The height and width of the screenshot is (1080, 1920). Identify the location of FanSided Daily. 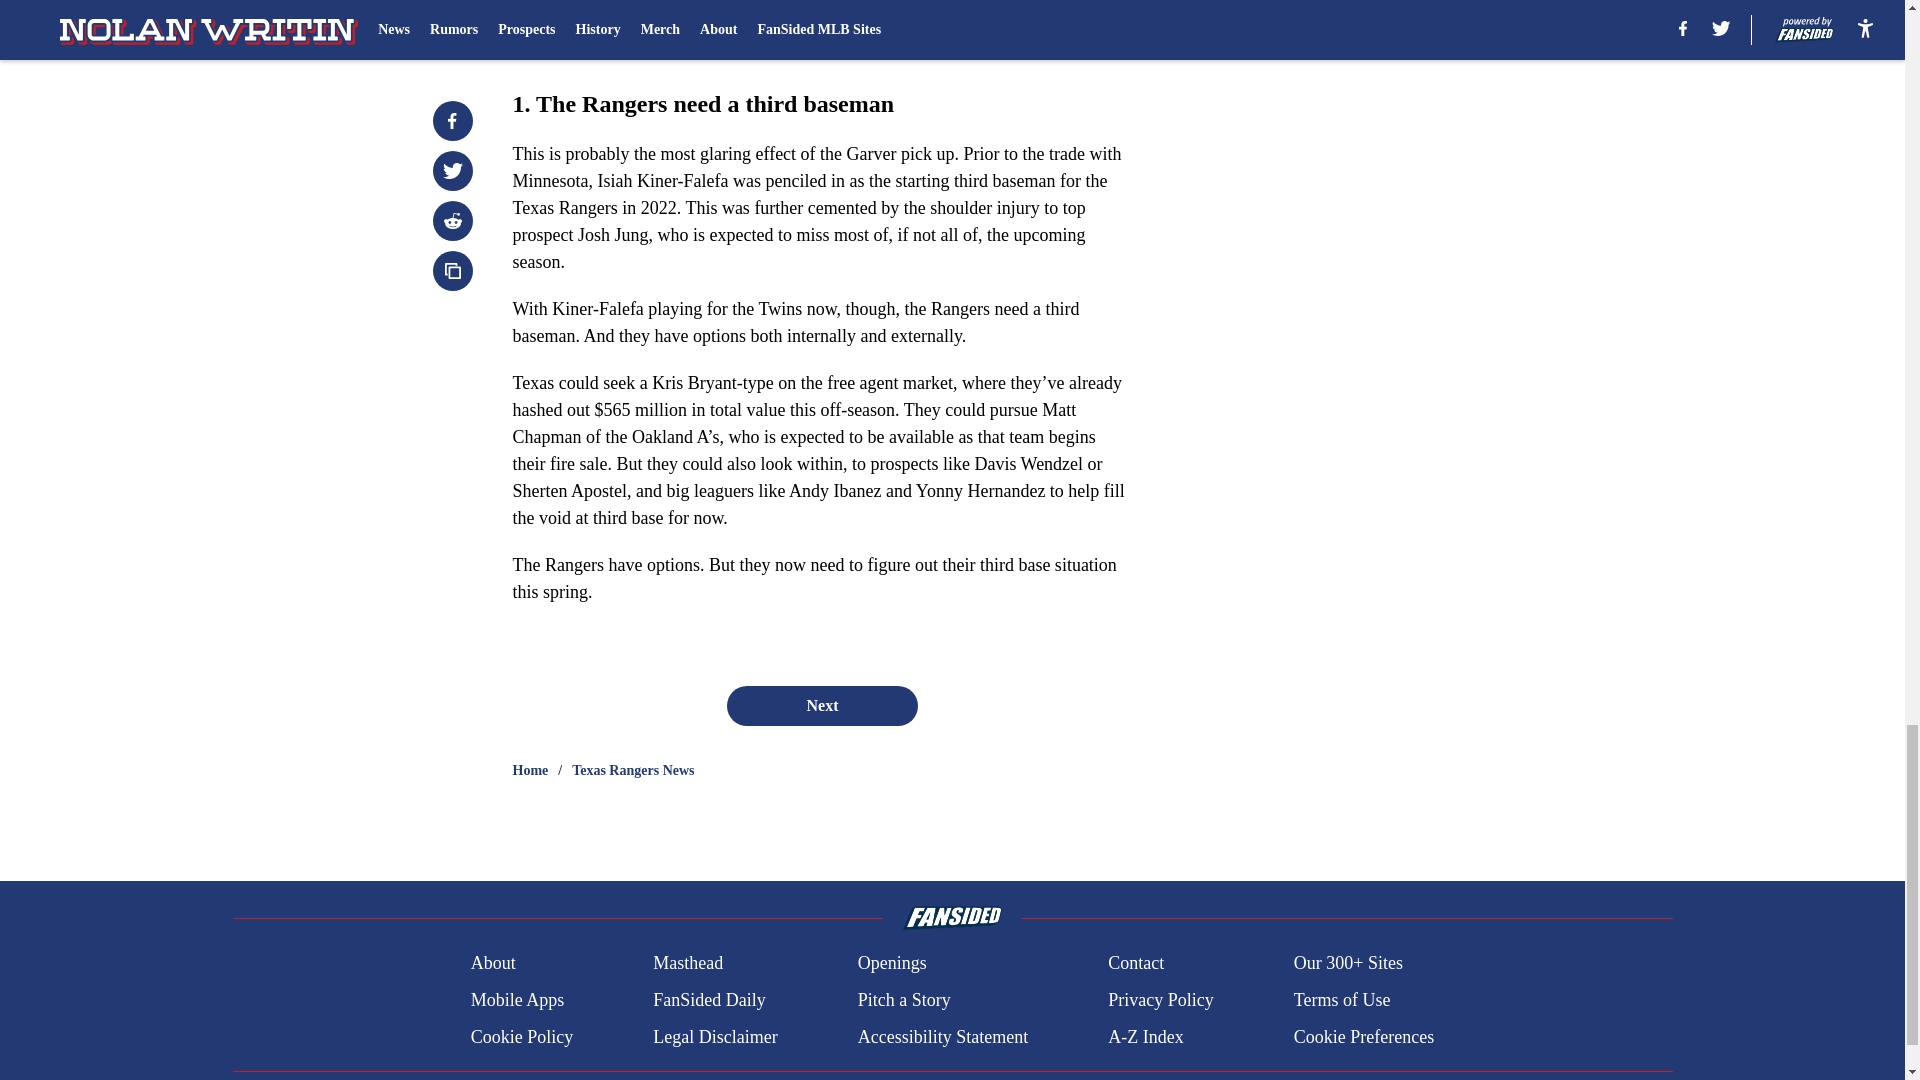
(709, 1000).